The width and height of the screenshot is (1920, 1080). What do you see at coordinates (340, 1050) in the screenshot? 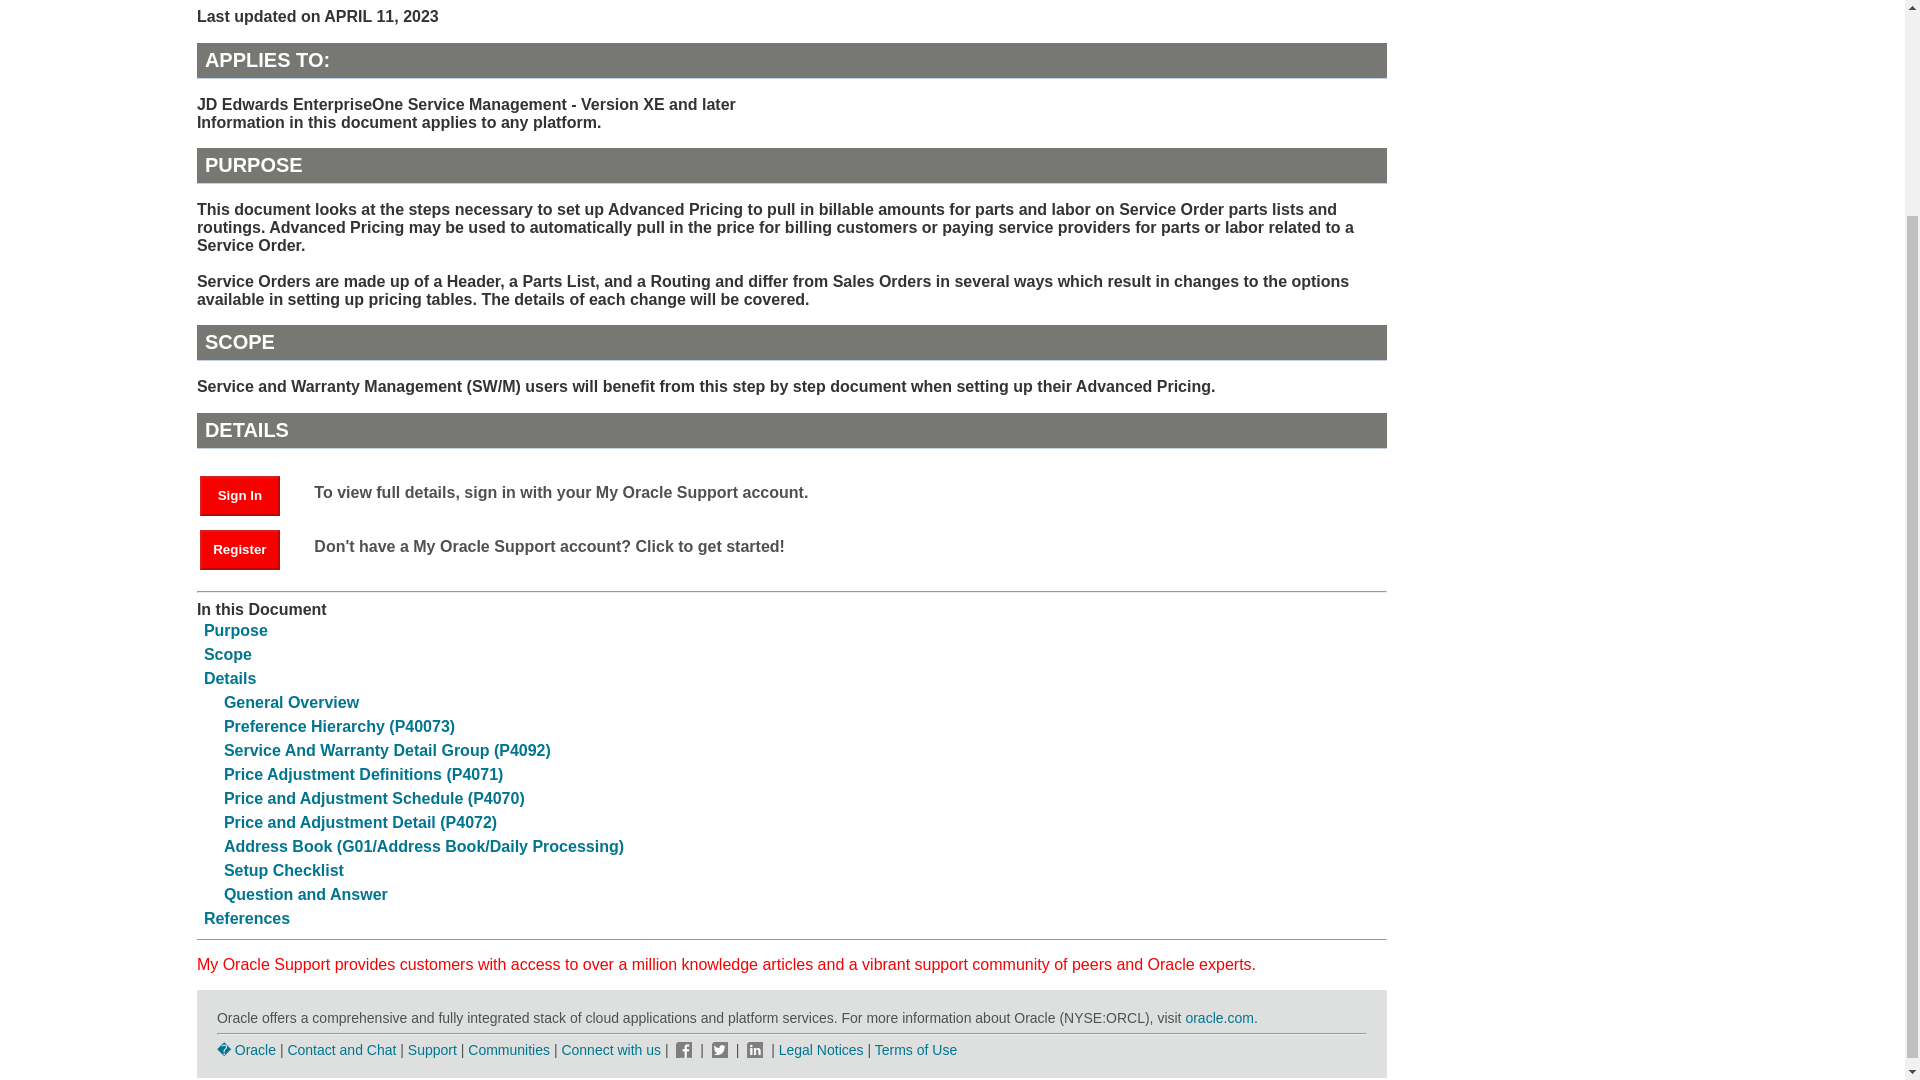
I see `Contact and Chat` at bounding box center [340, 1050].